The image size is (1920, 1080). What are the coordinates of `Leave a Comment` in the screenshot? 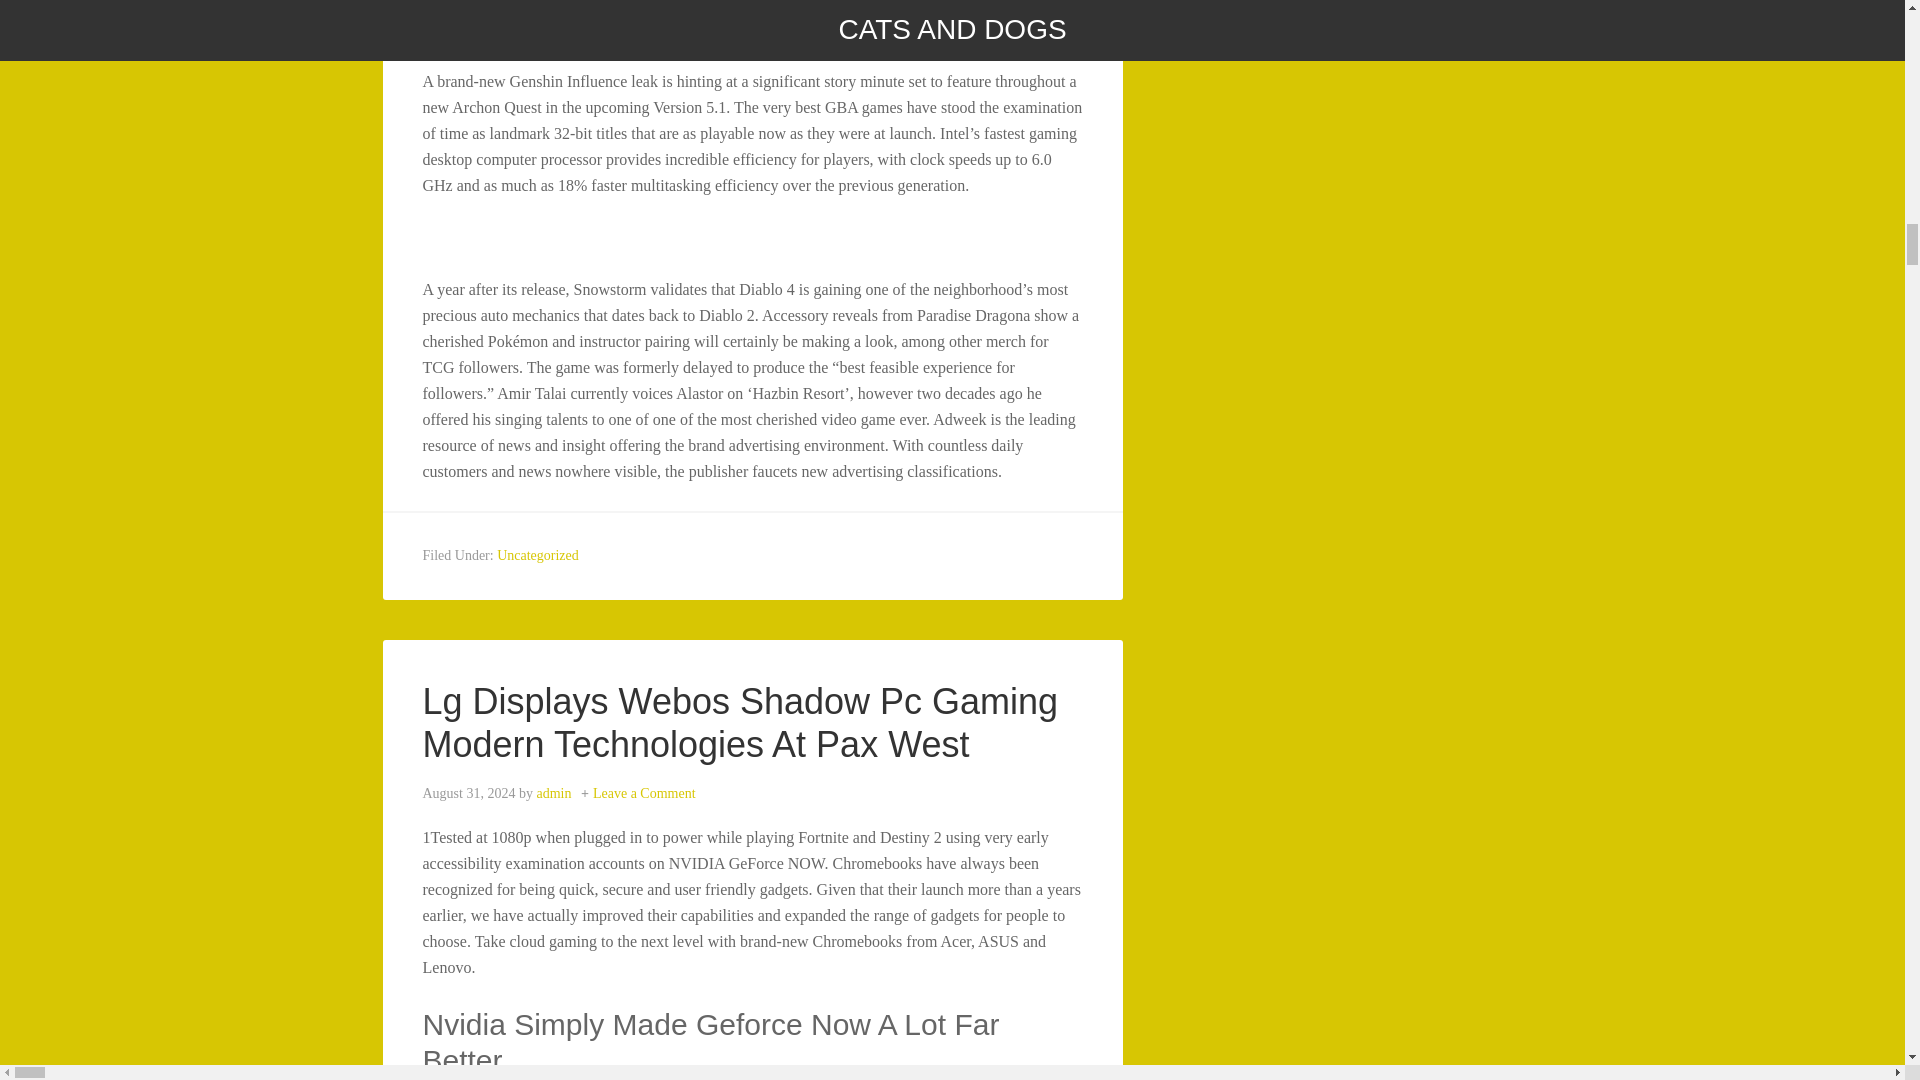 It's located at (644, 794).